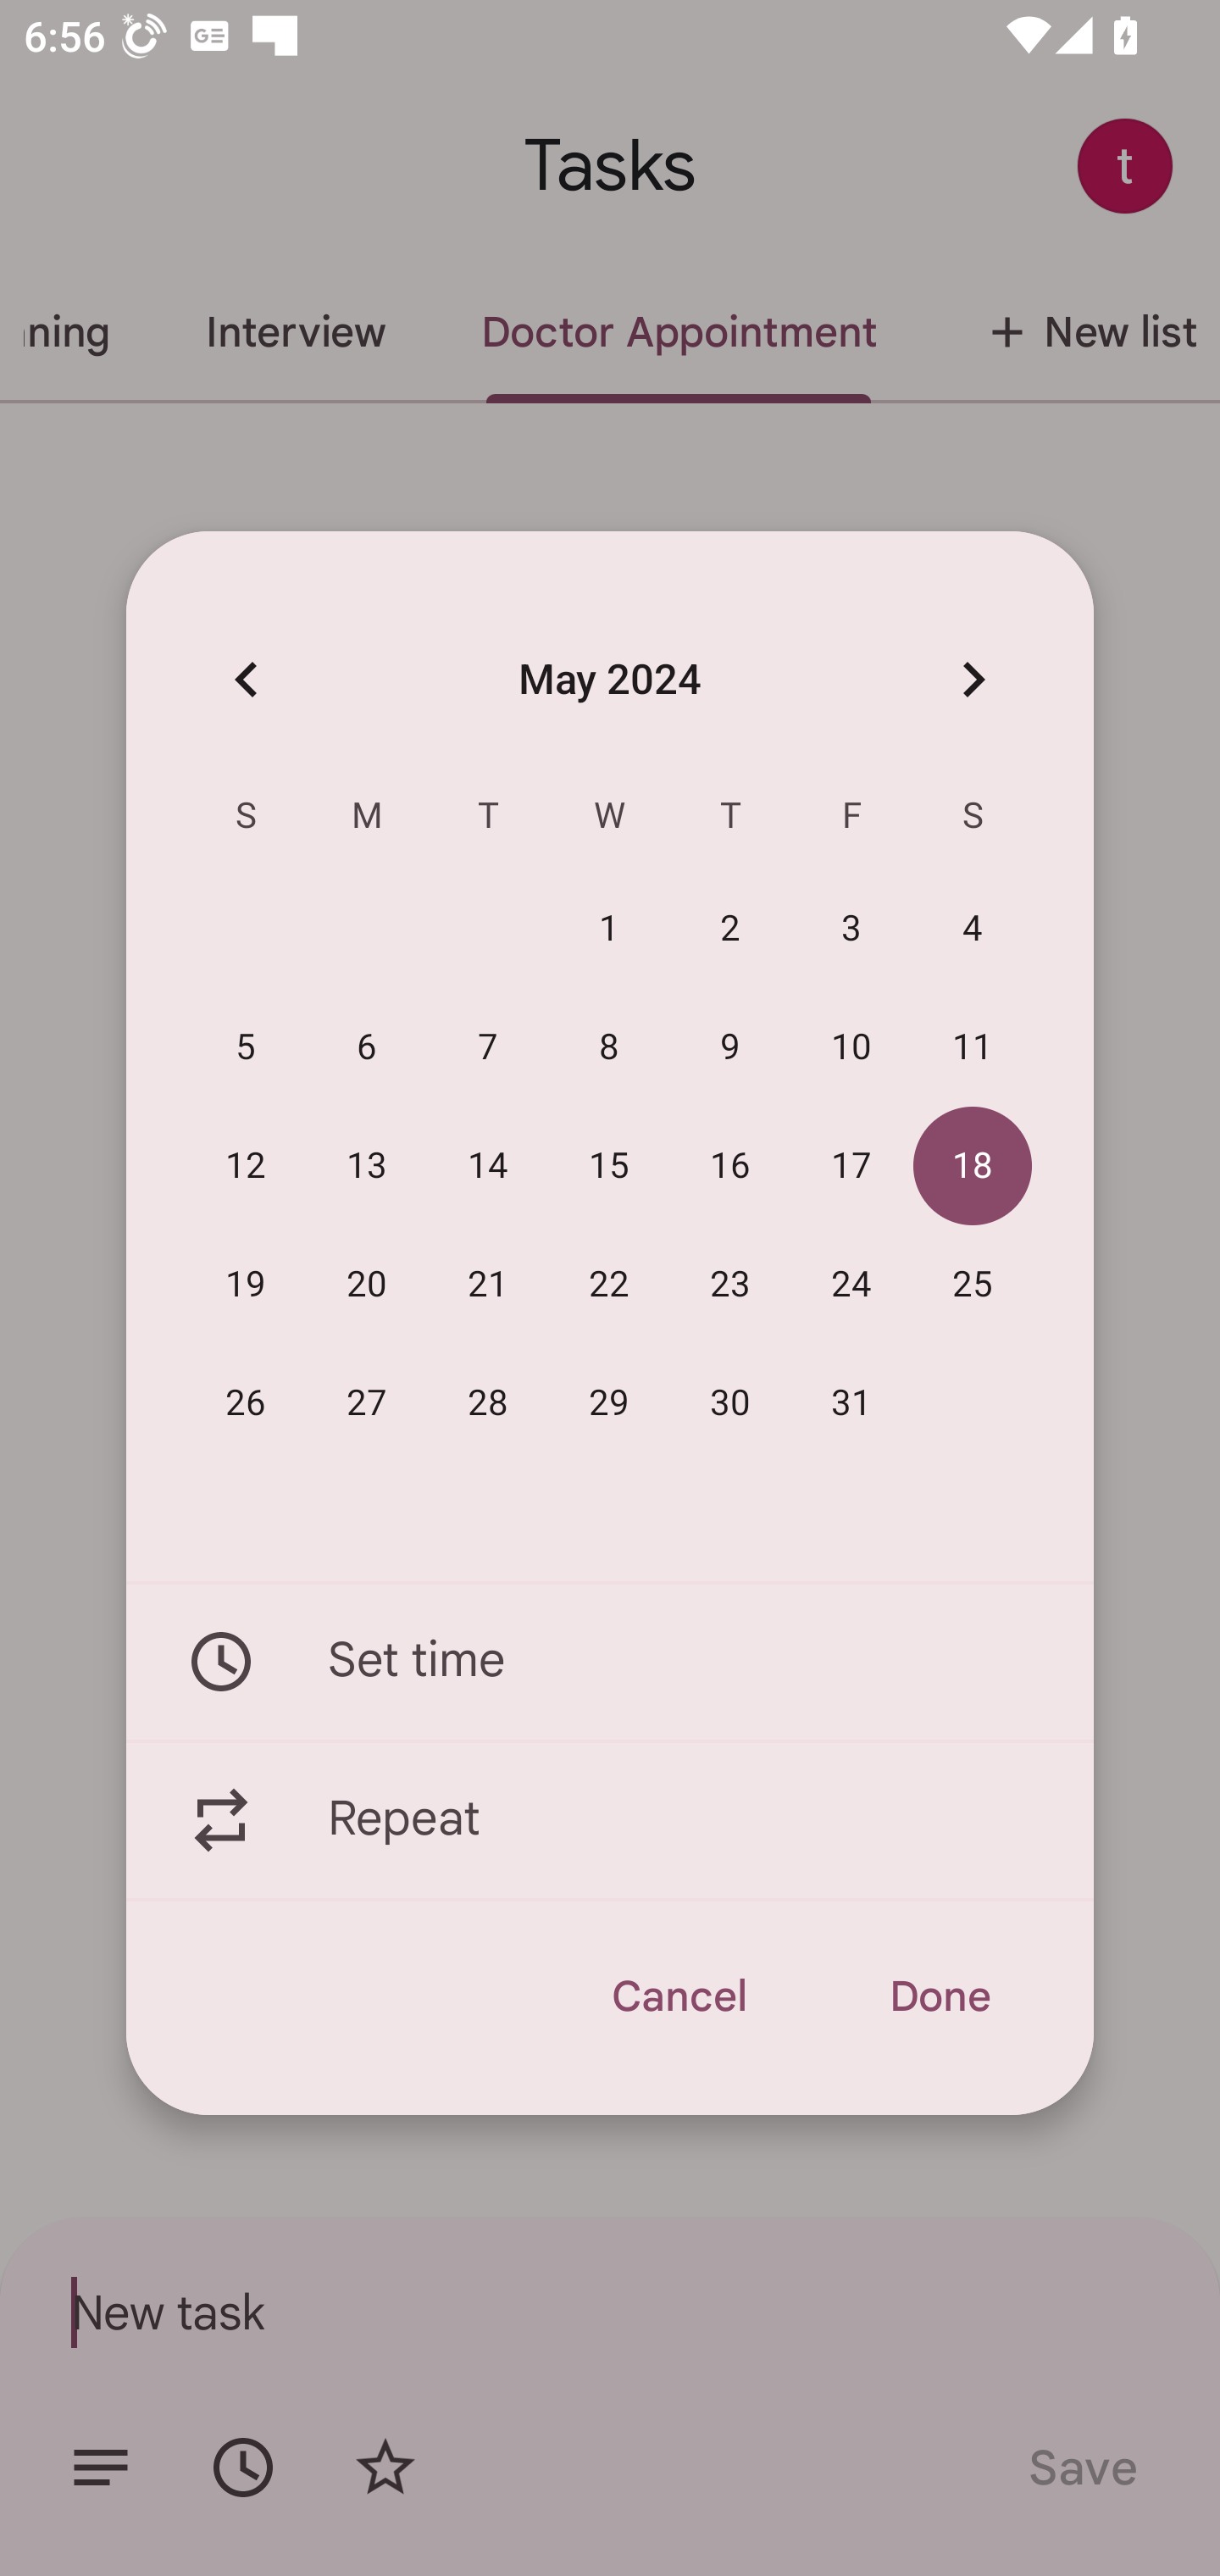  Describe the element at coordinates (246, 1403) in the screenshot. I see `26 26 May 2024` at that location.